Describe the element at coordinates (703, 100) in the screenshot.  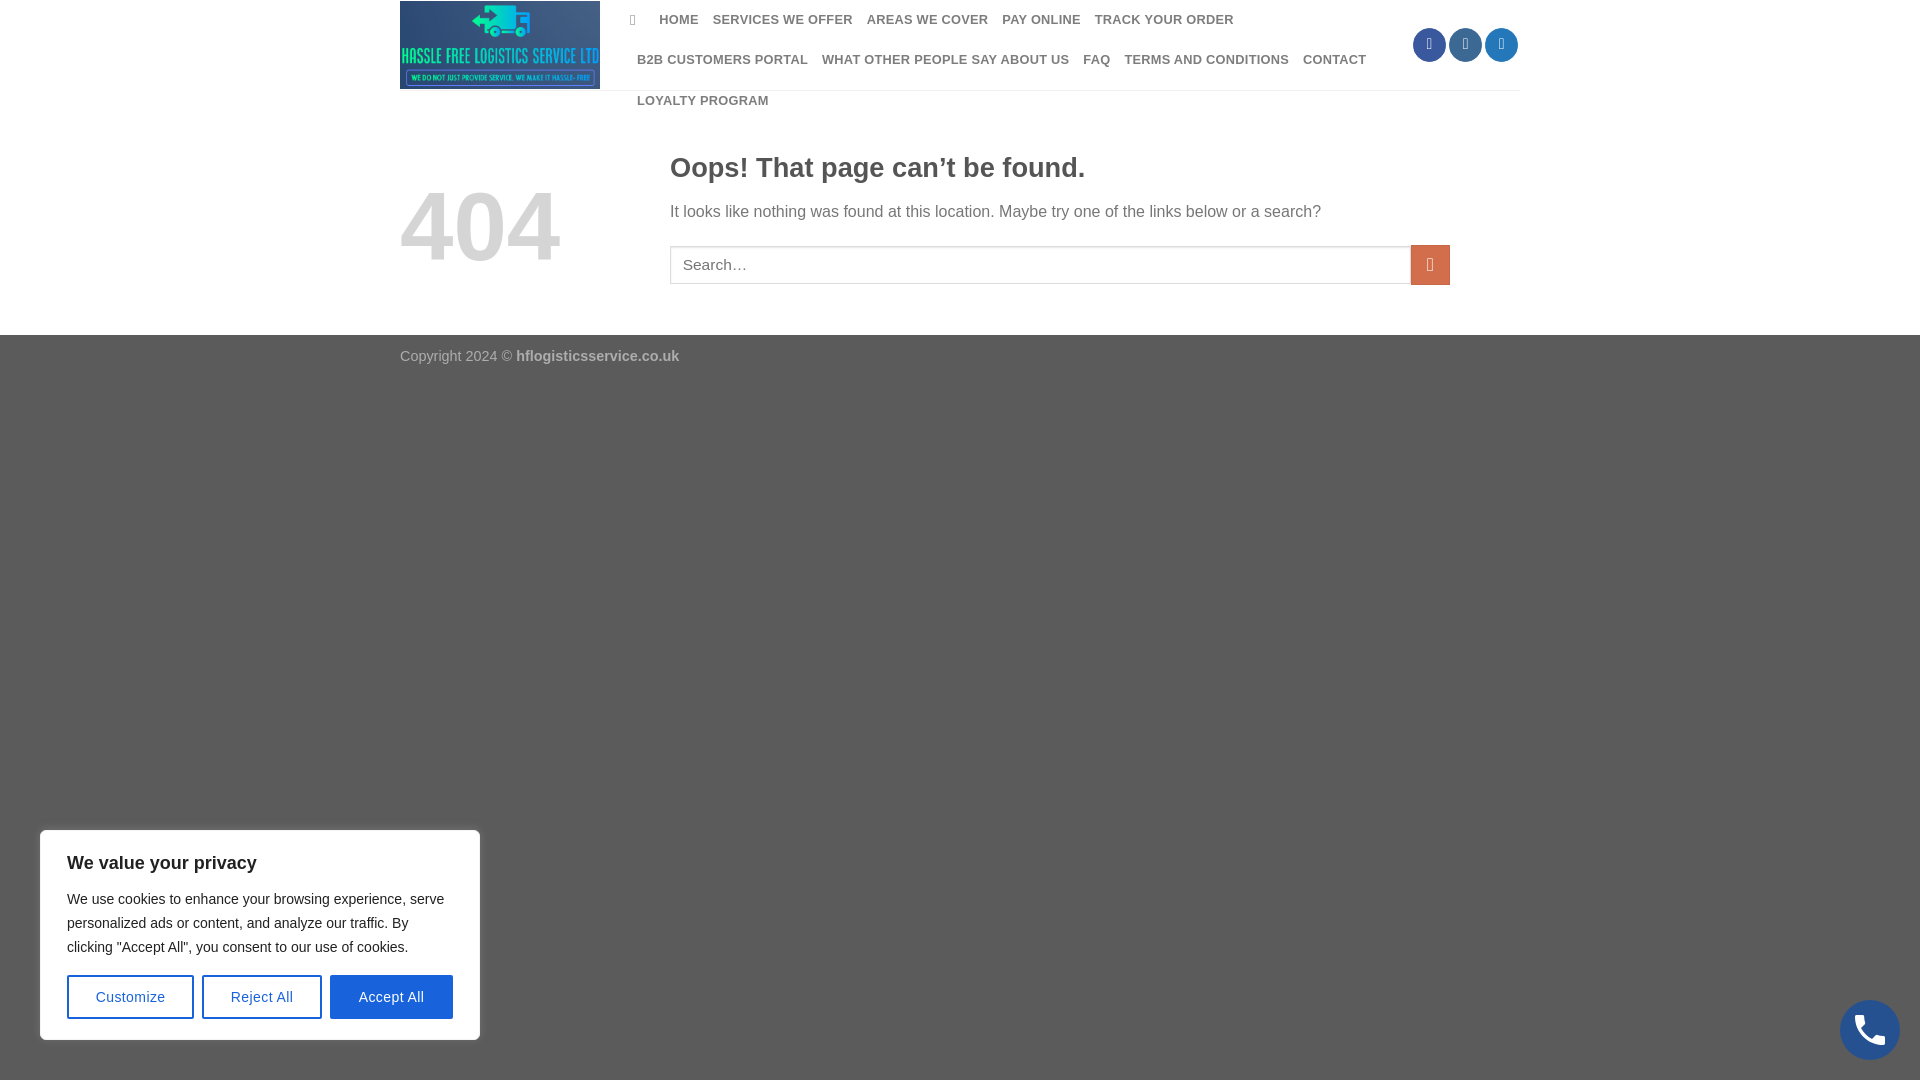
I see `LOYALTY PROGRAM` at that location.